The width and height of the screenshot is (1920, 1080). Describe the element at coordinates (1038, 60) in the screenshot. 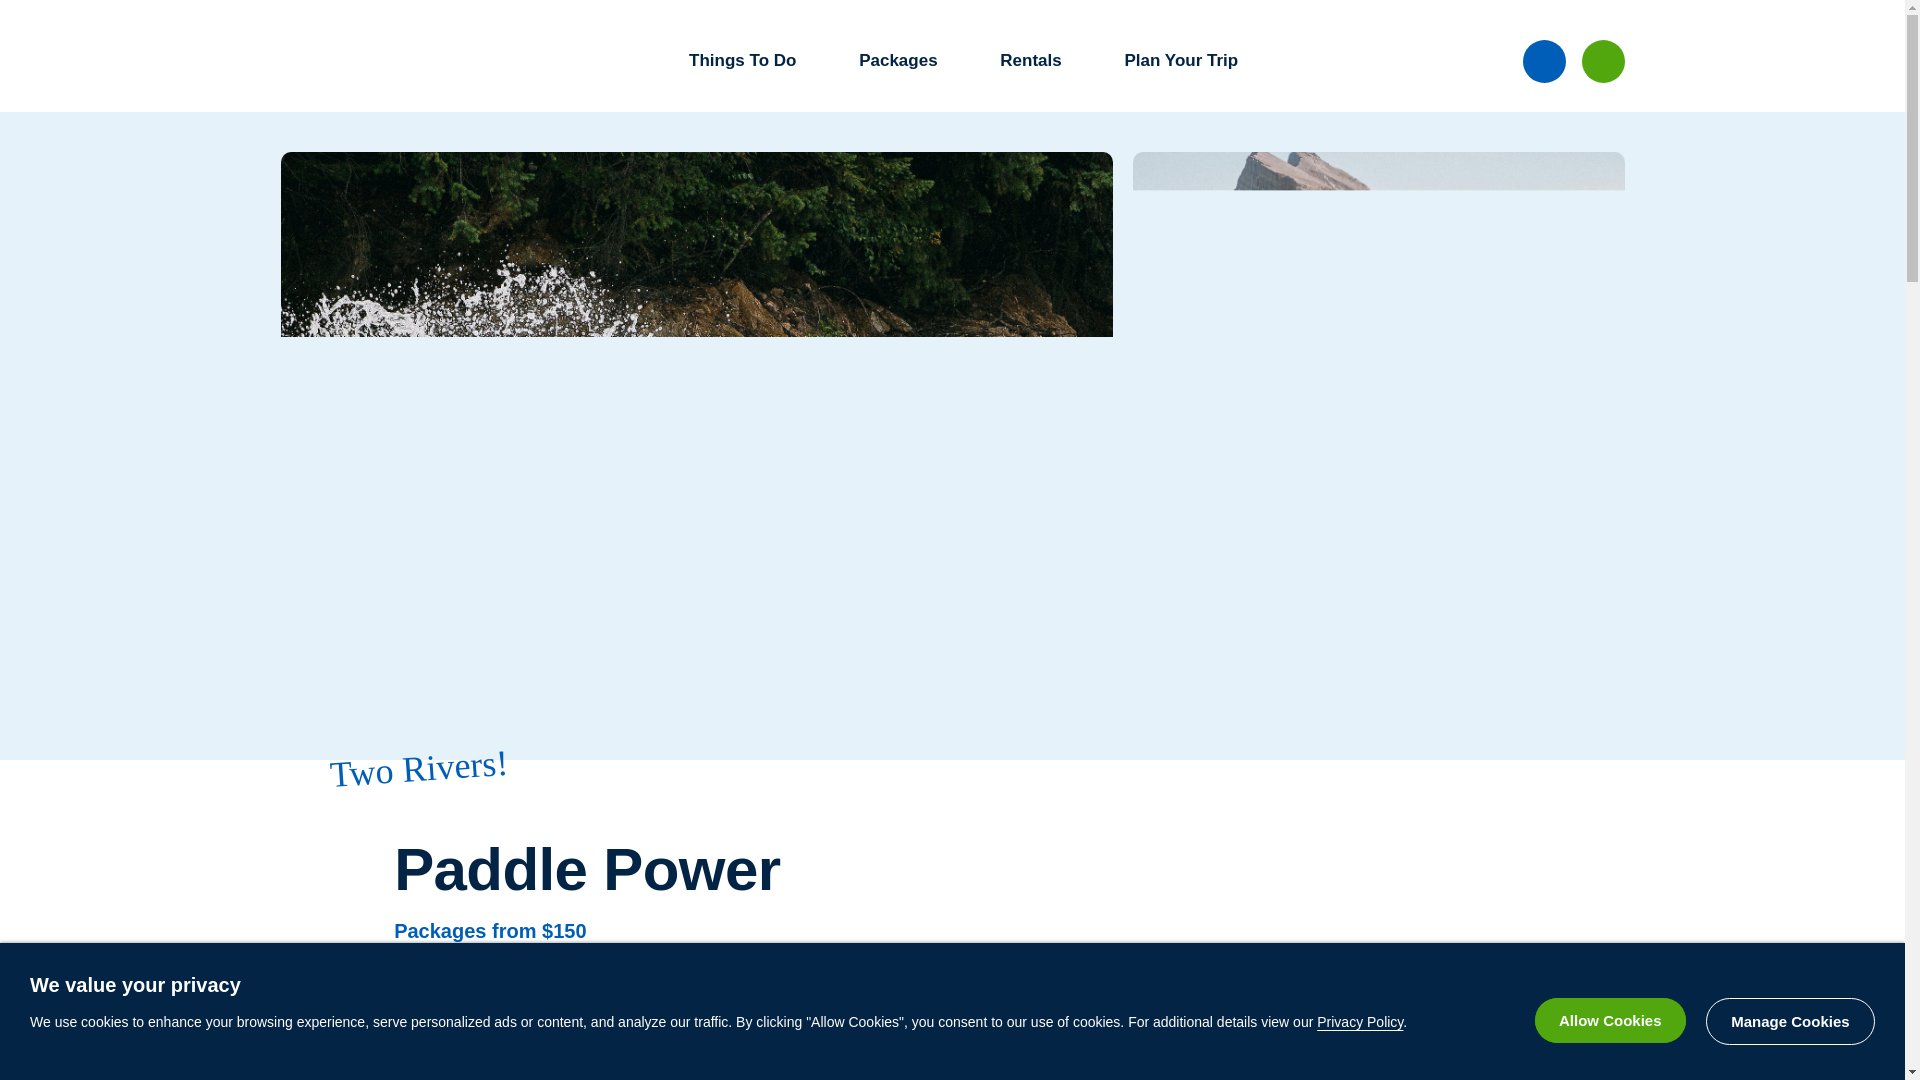

I see `Rentals` at that location.